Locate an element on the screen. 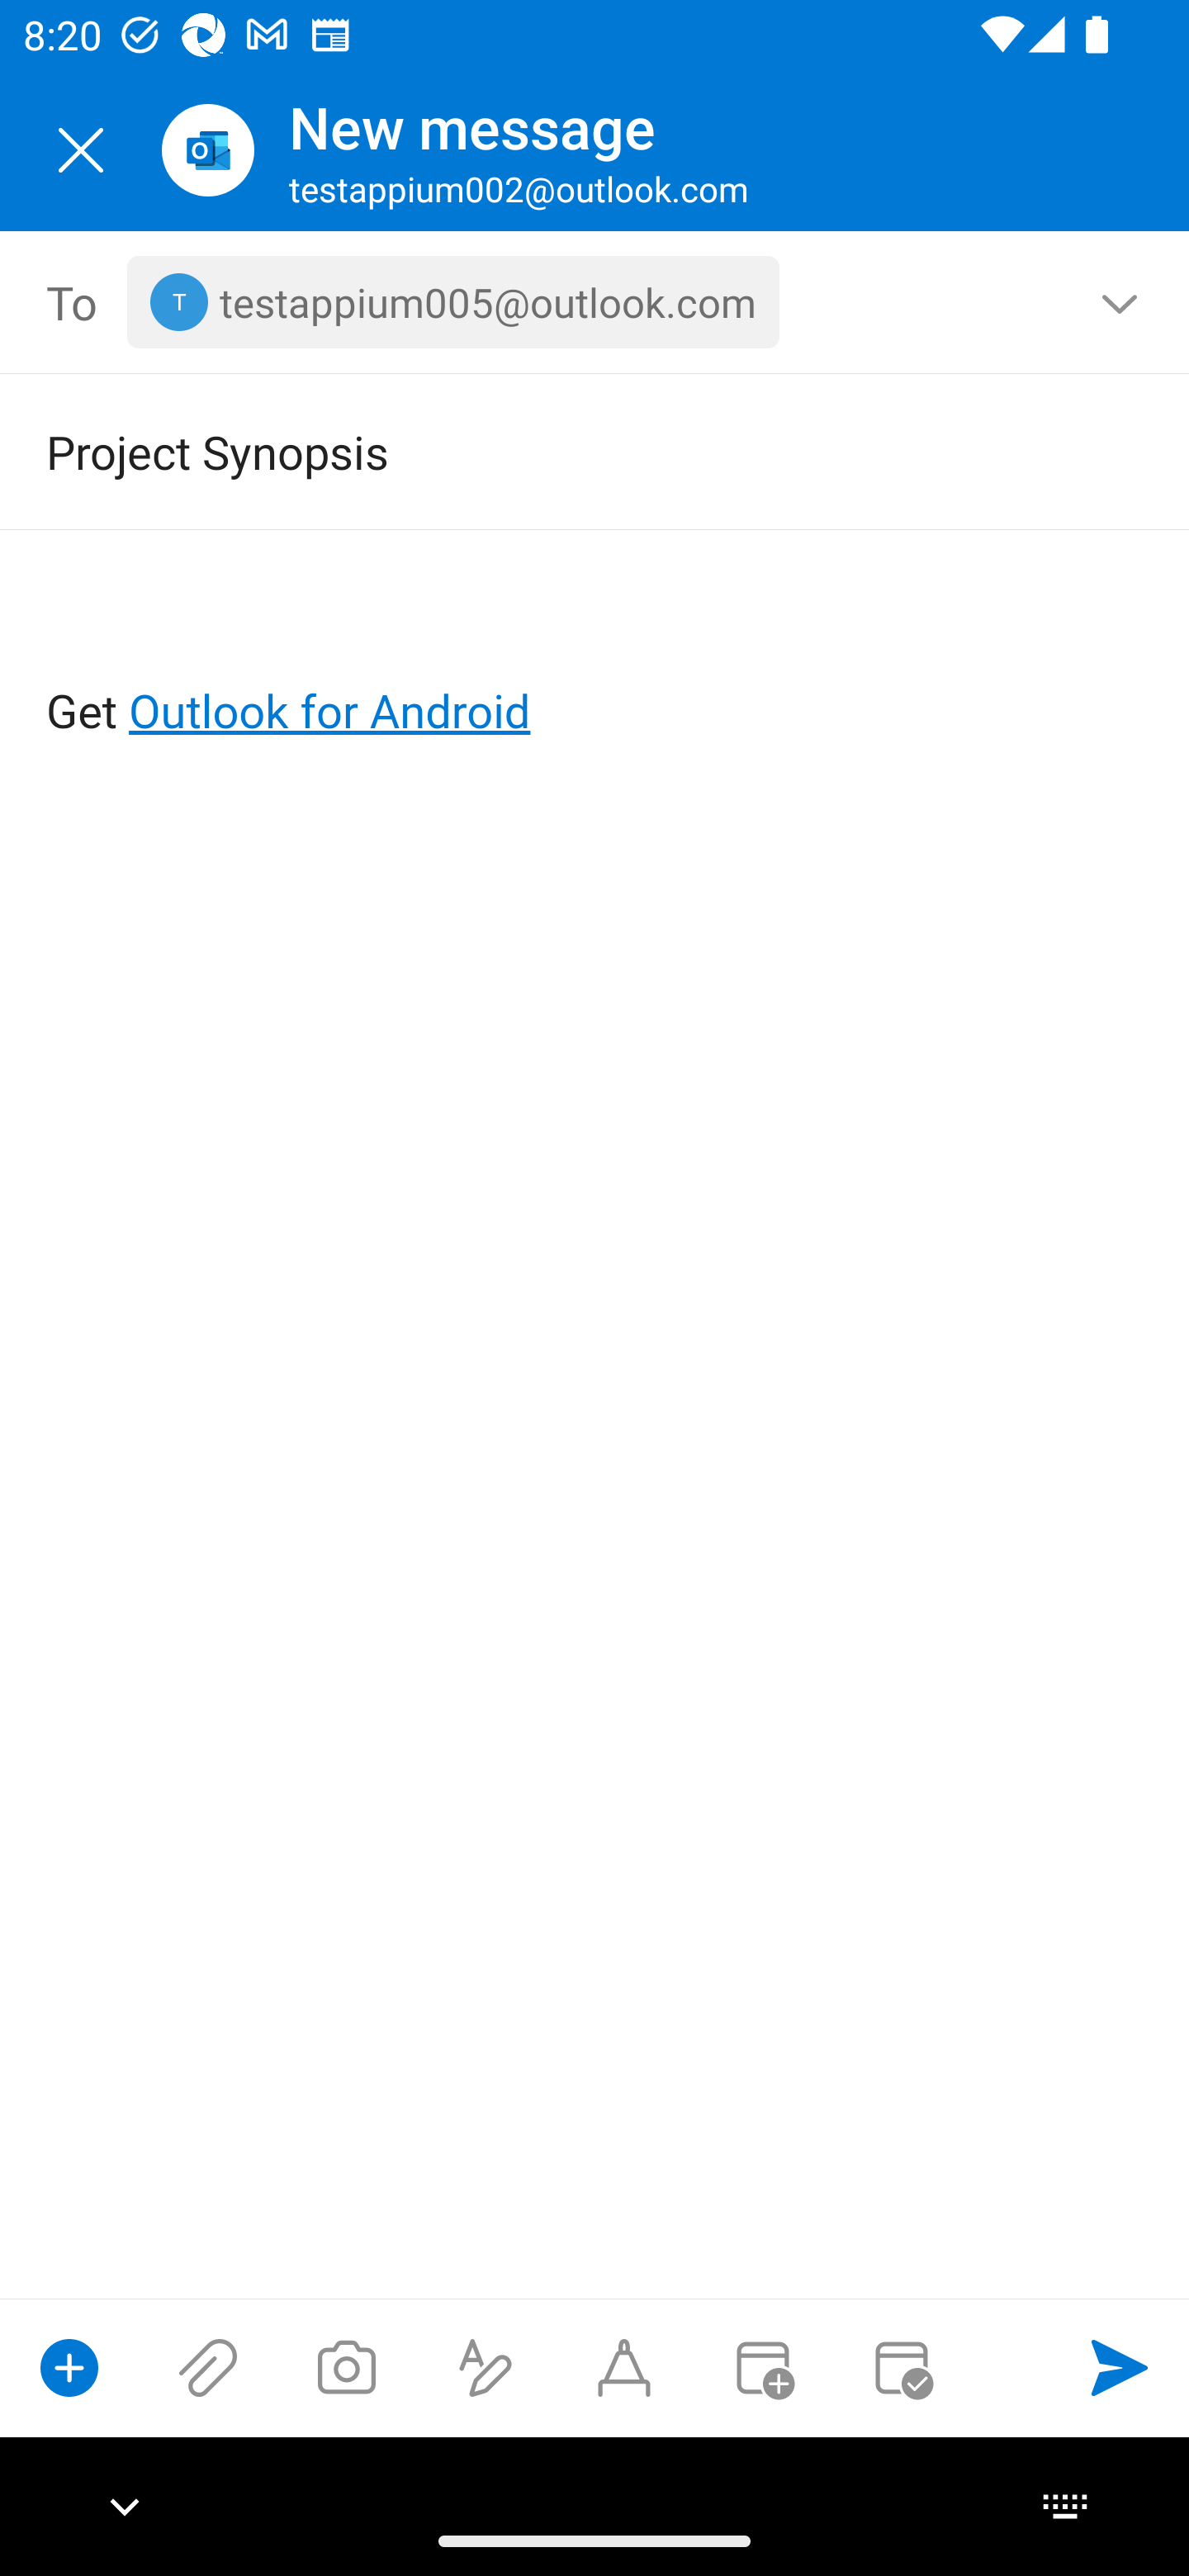  Start Ink compose is located at coordinates (624, 2367).